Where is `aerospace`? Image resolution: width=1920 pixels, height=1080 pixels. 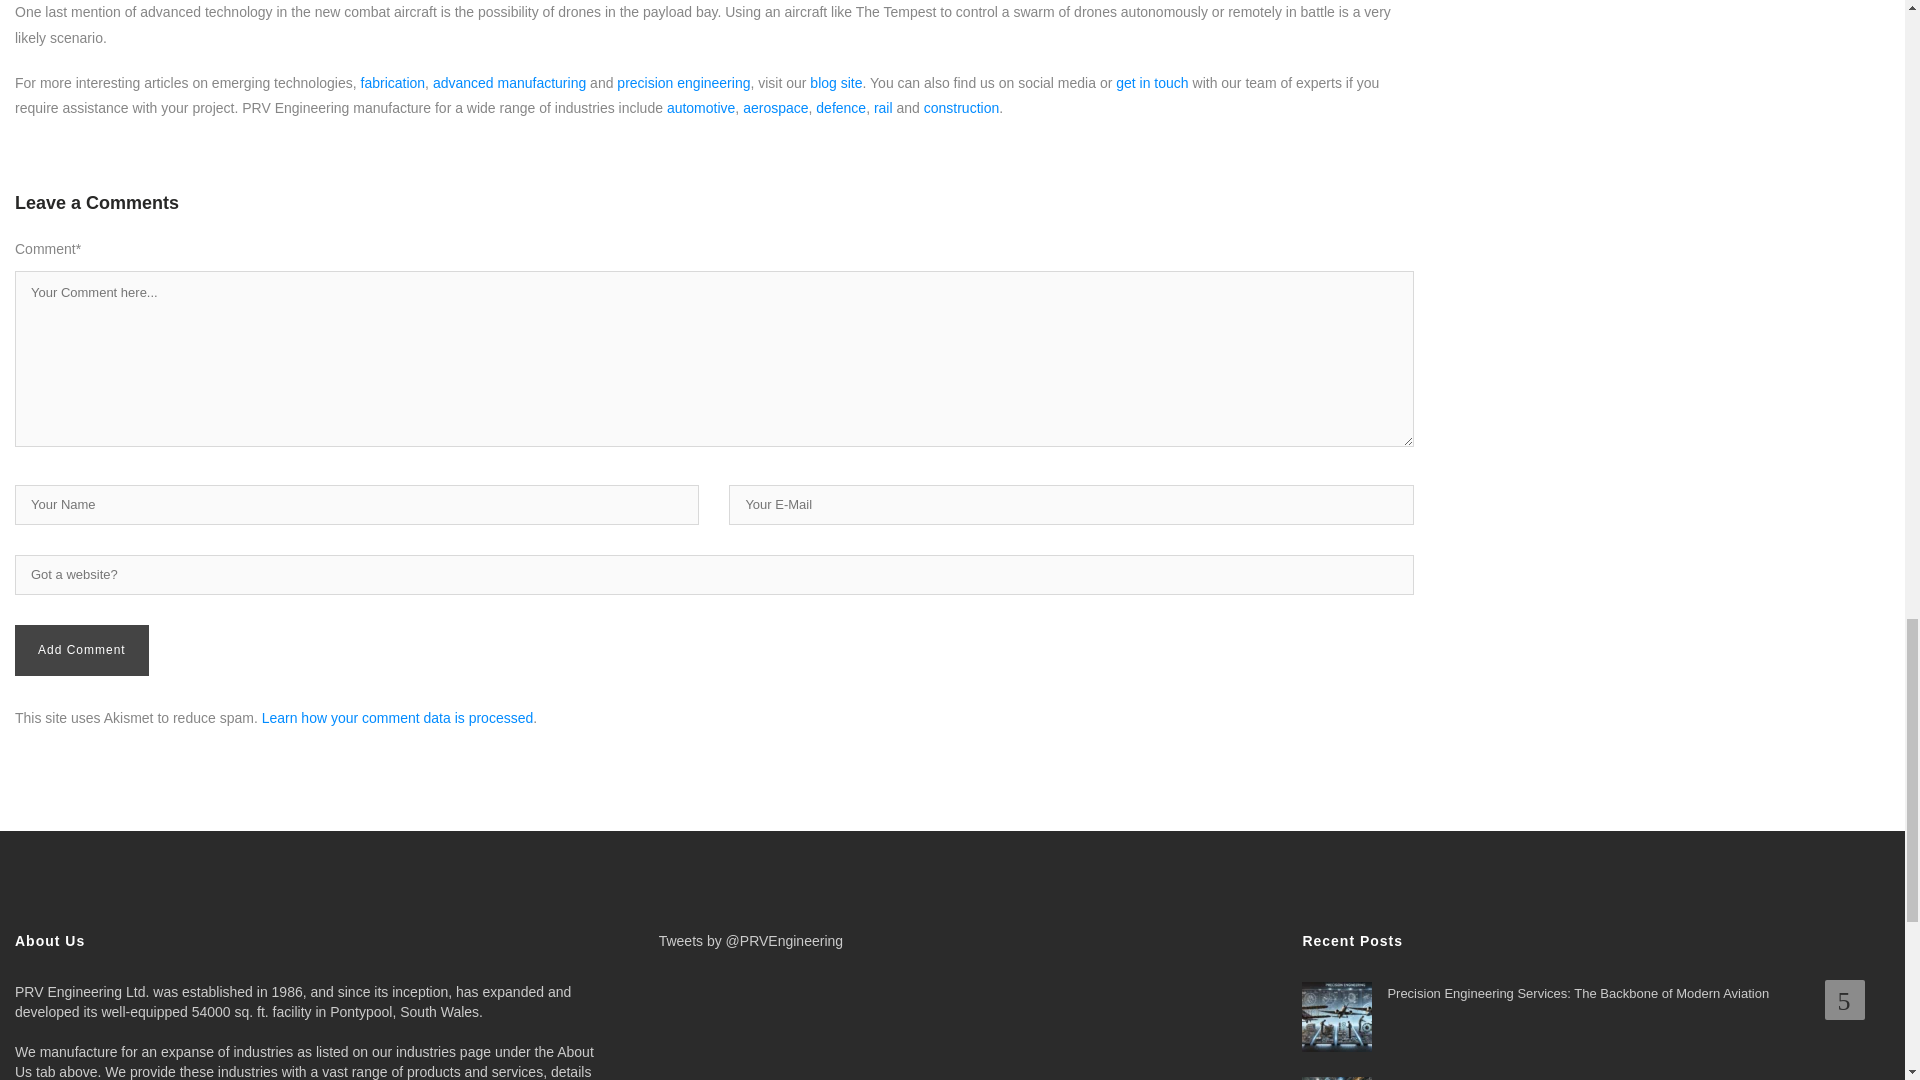
aerospace is located at coordinates (776, 108).